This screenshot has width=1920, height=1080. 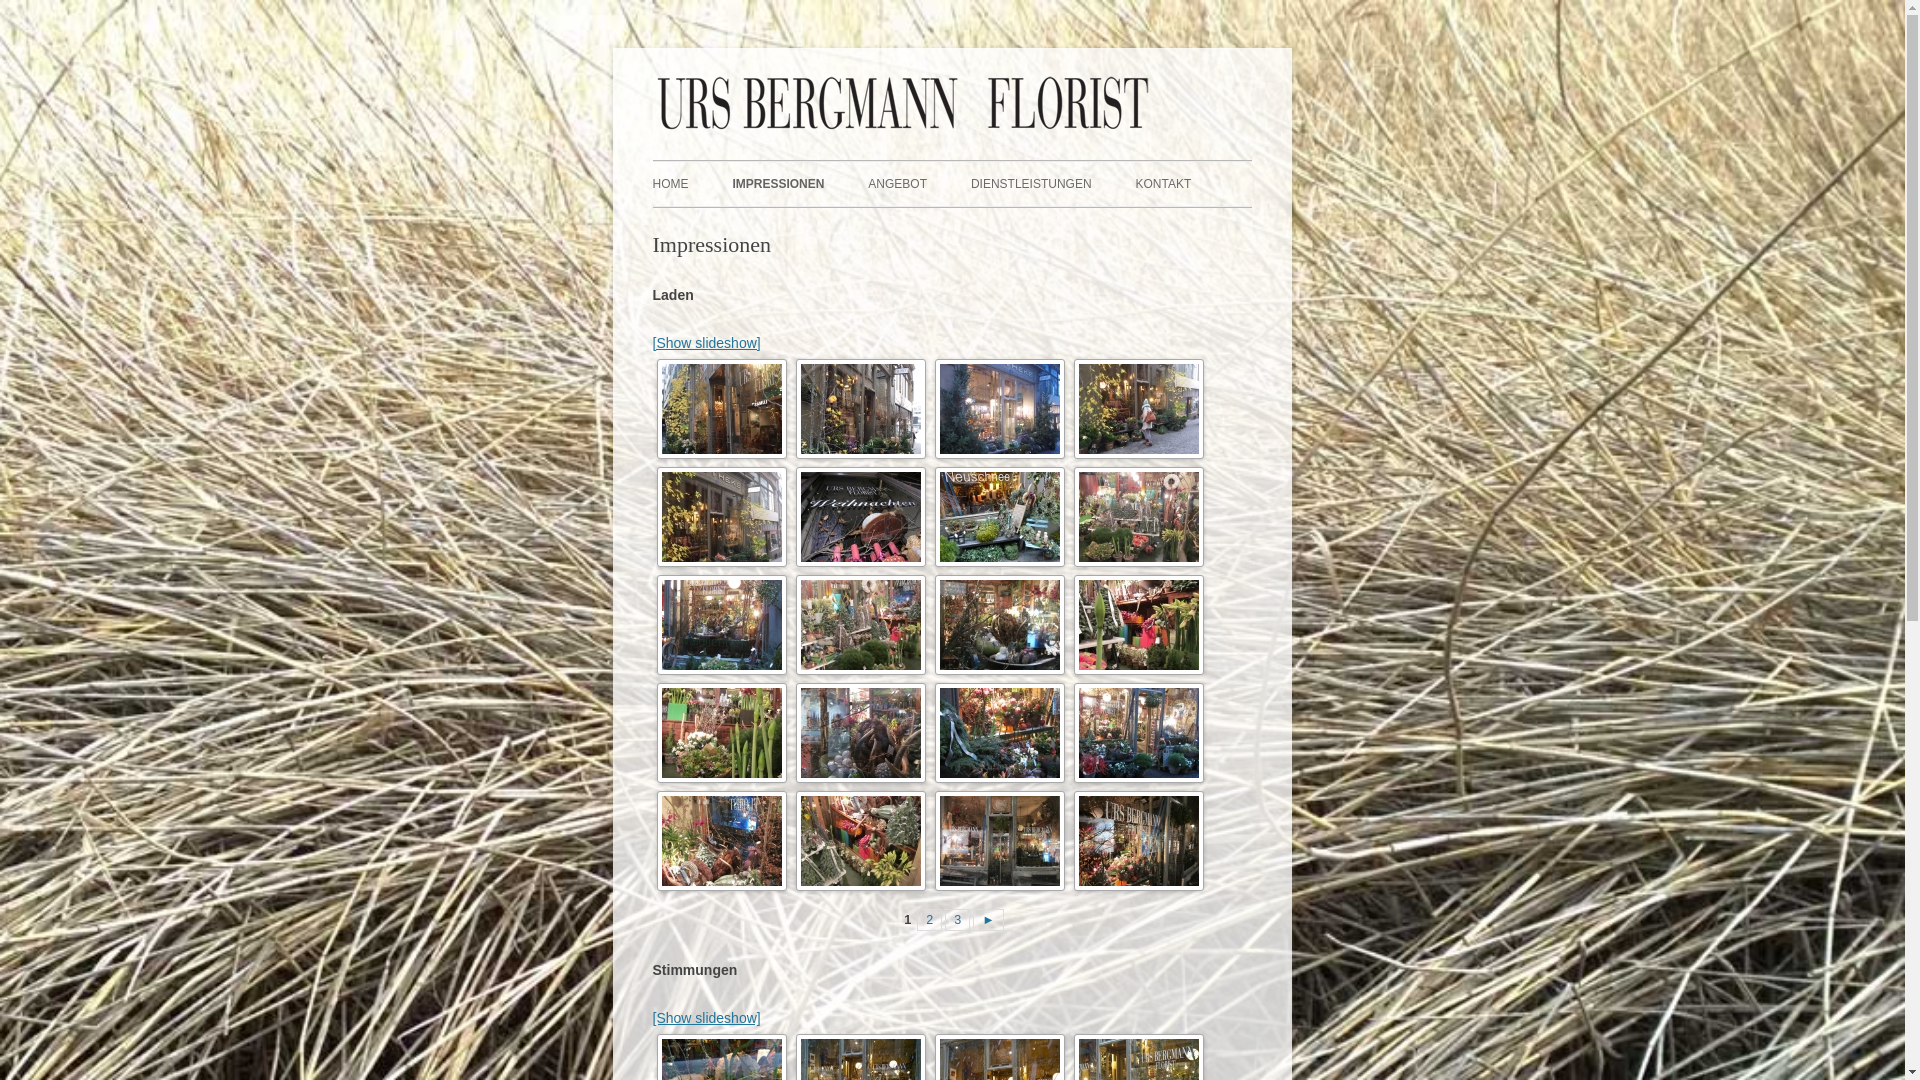 What do you see at coordinates (999, 517) in the screenshot?
I see `059` at bounding box center [999, 517].